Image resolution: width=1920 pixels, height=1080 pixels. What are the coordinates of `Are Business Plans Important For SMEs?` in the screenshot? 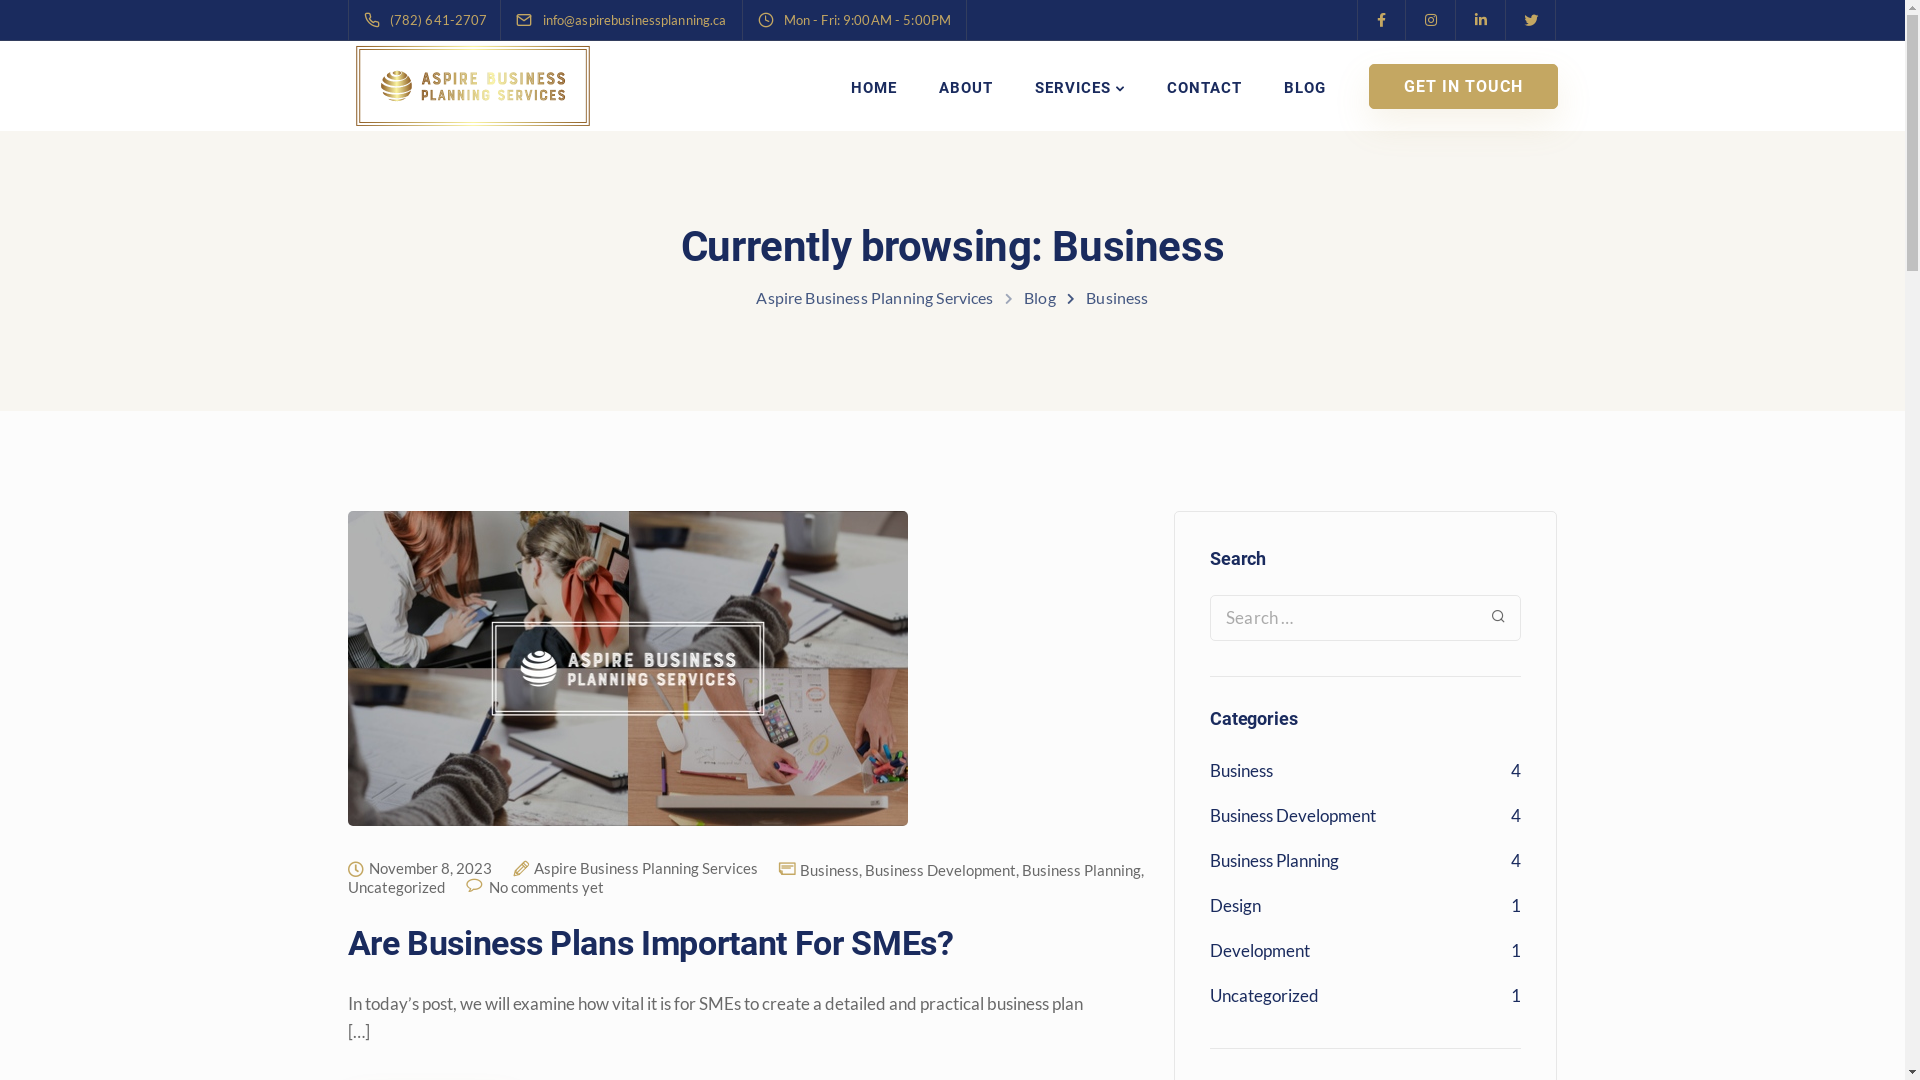 It's located at (628, 684).